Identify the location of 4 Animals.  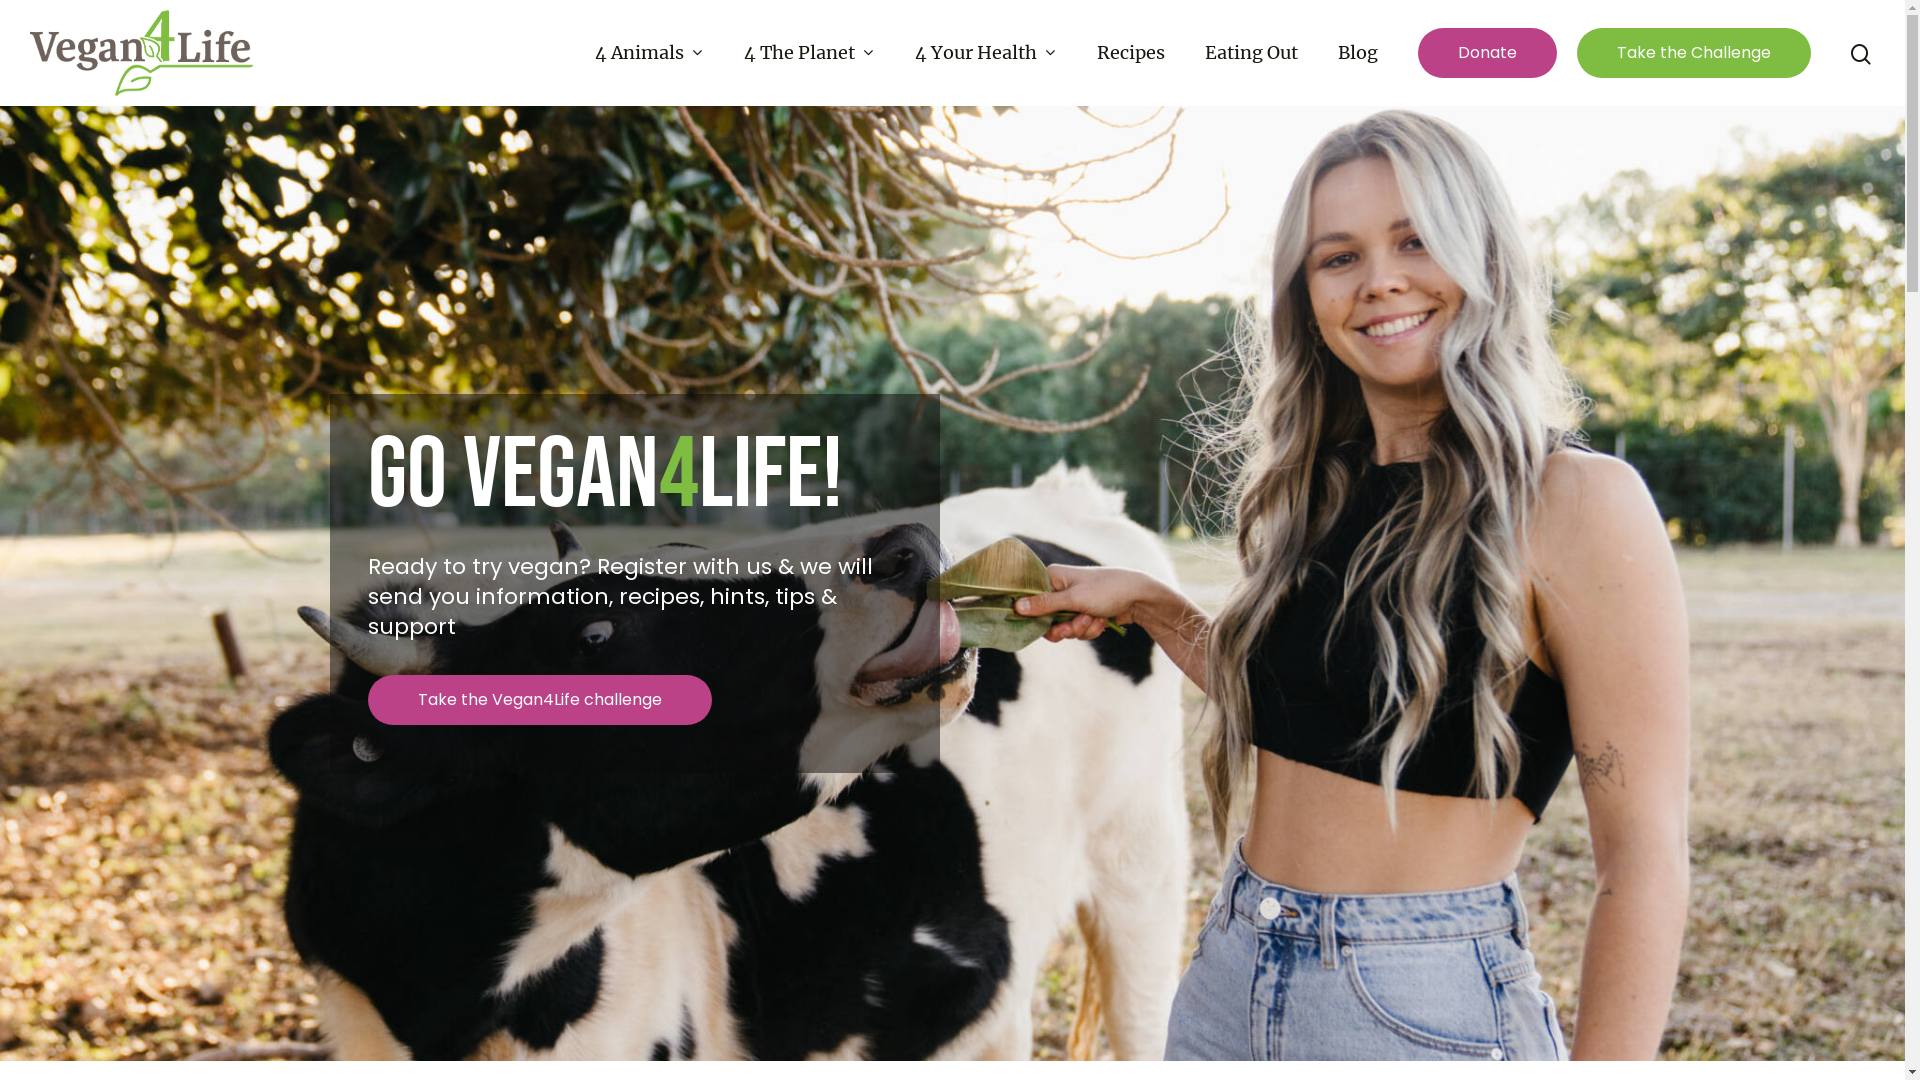
(650, 53).